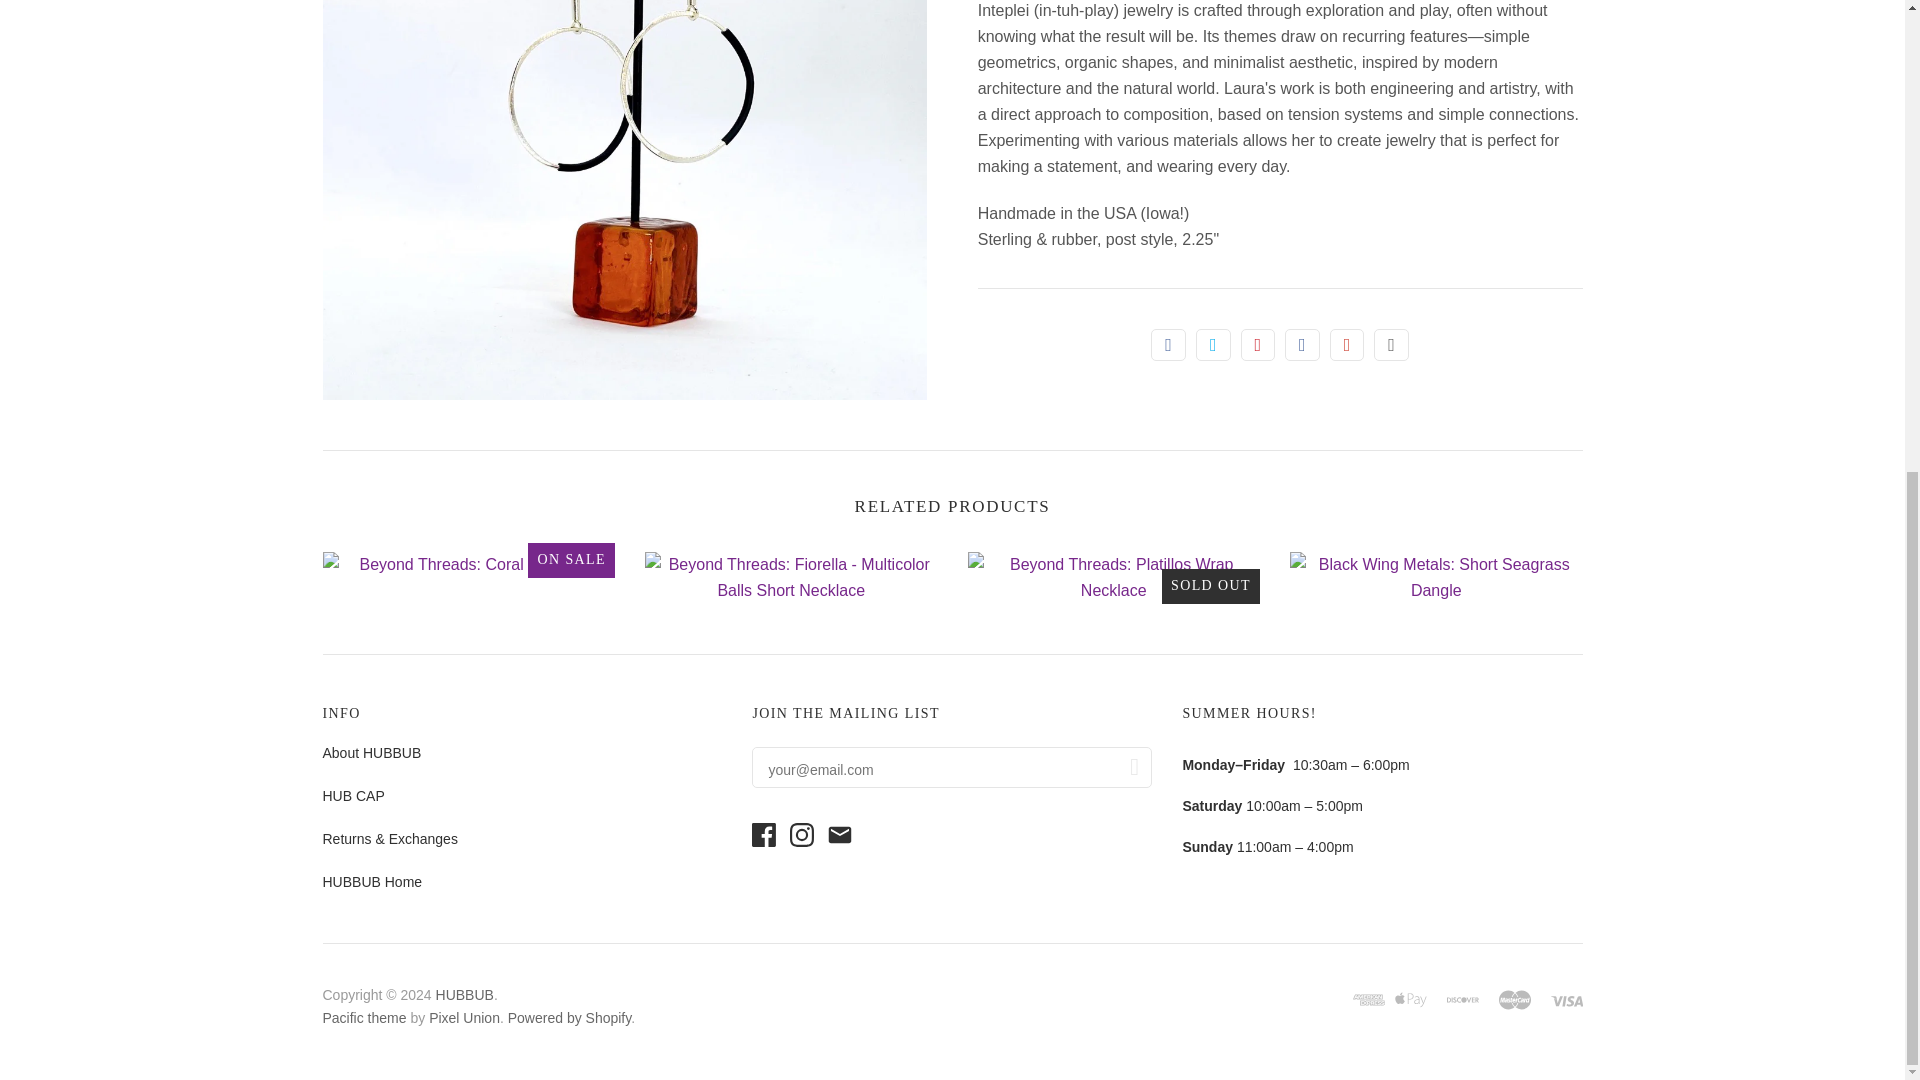 The width and height of the screenshot is (1920, 1080). What do you see at coordinates (1392, 344) in the screenshot?
I see `Email` at bounding box center [1392, 344].